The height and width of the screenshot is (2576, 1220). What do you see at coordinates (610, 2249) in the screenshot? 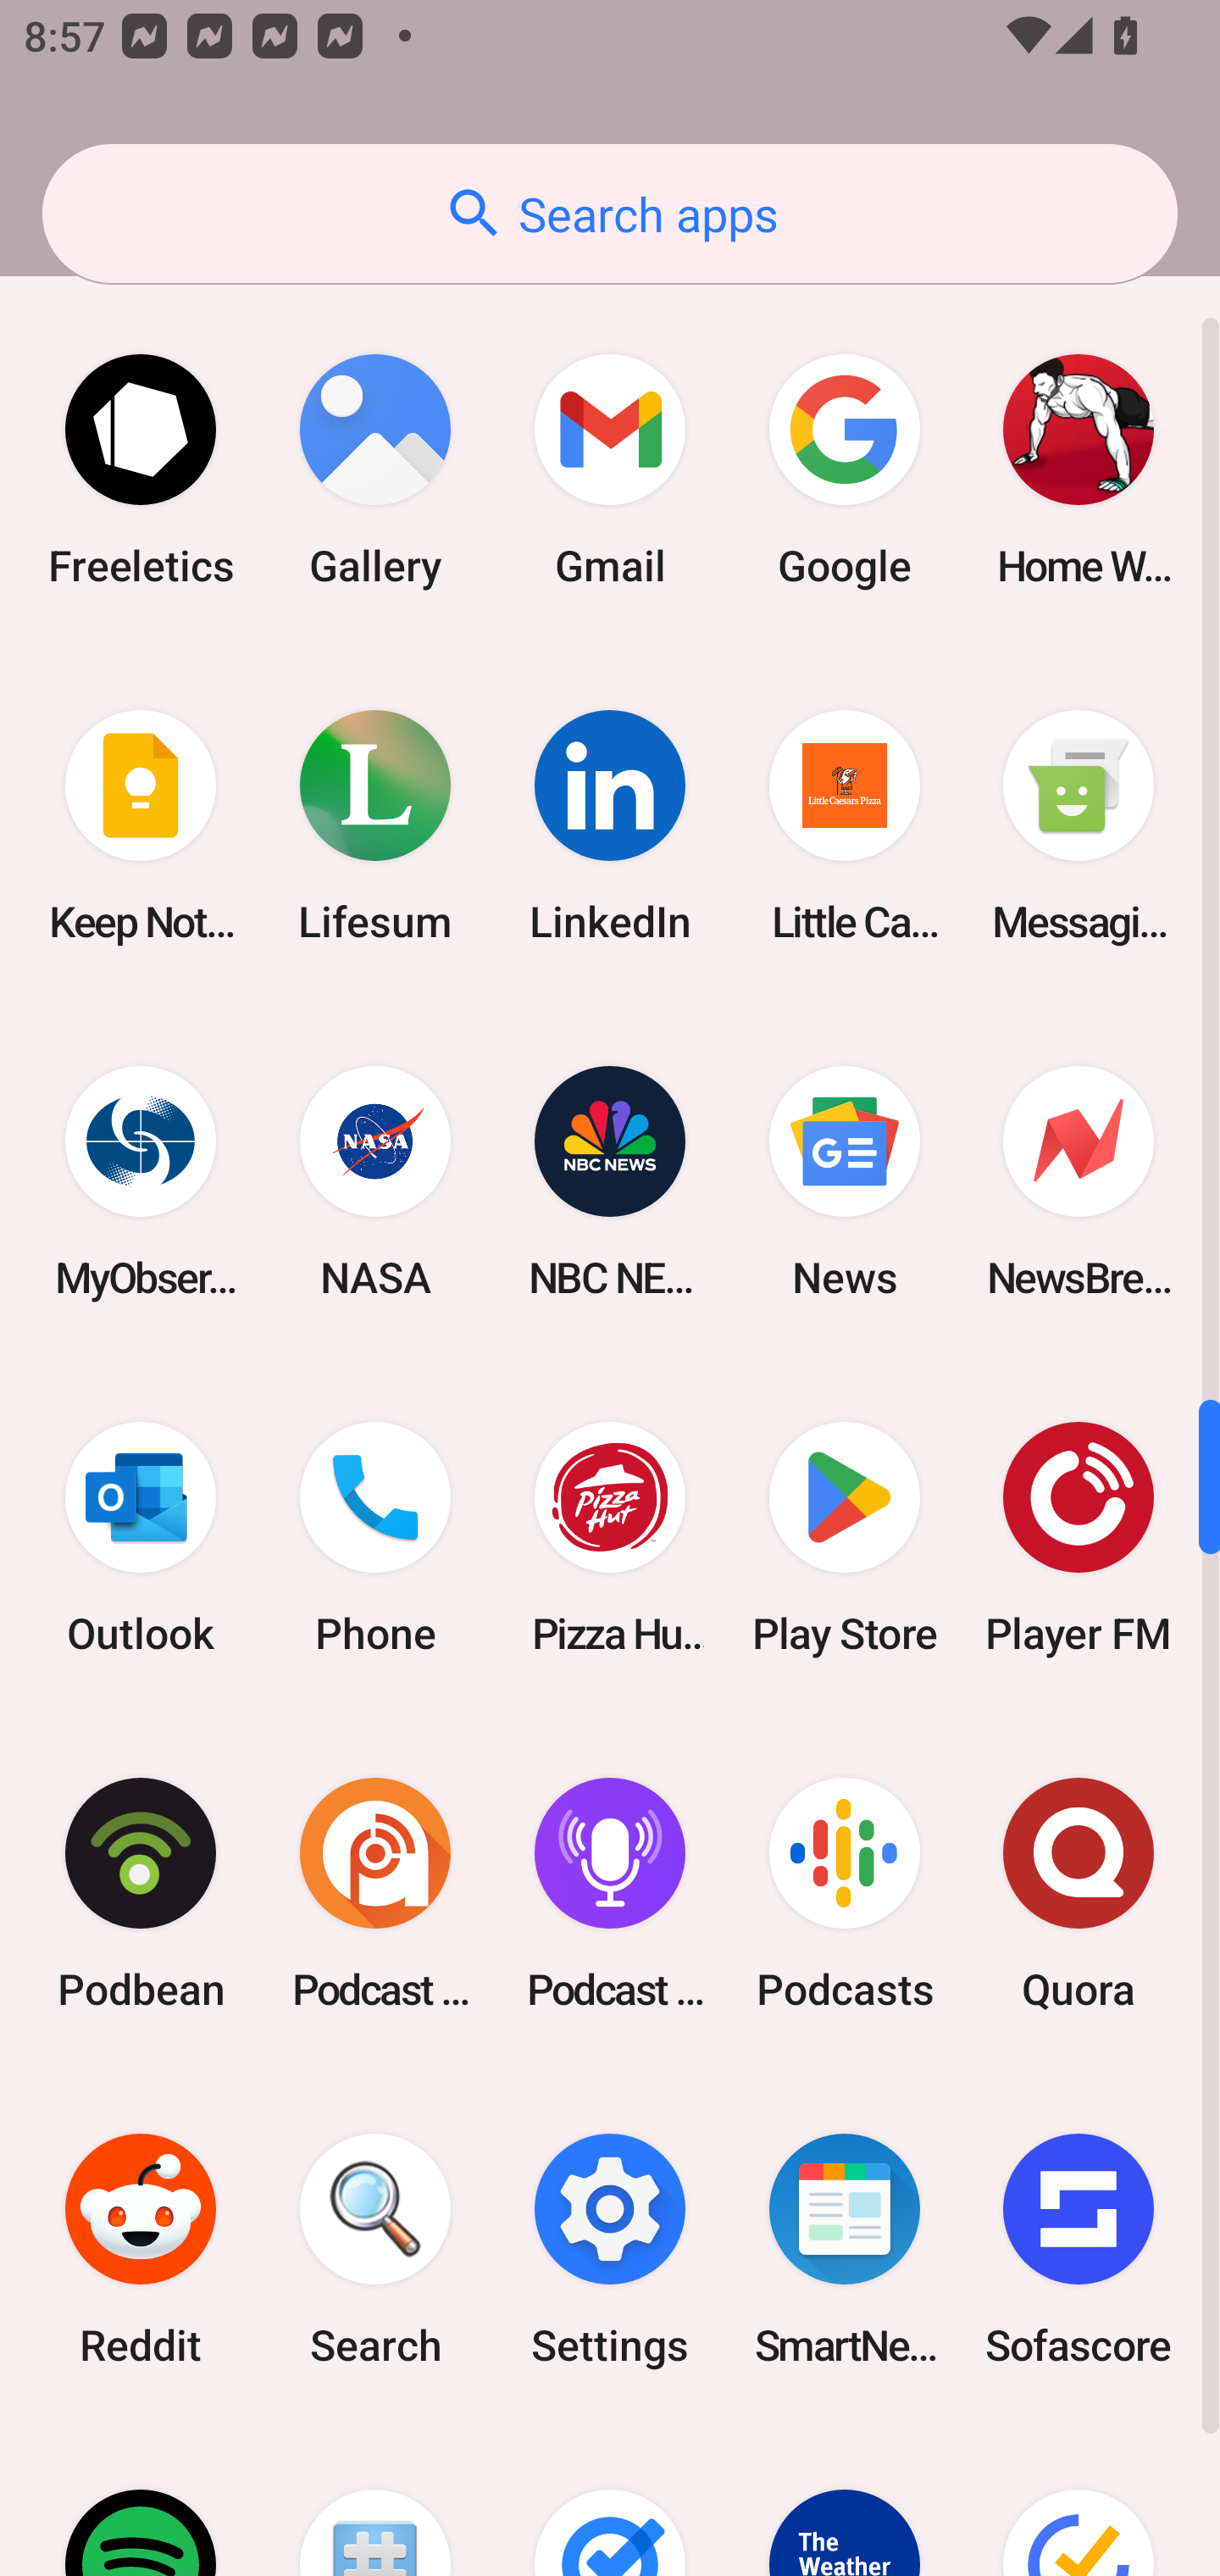
I see `Settings` at bounding box center [610, 2249].